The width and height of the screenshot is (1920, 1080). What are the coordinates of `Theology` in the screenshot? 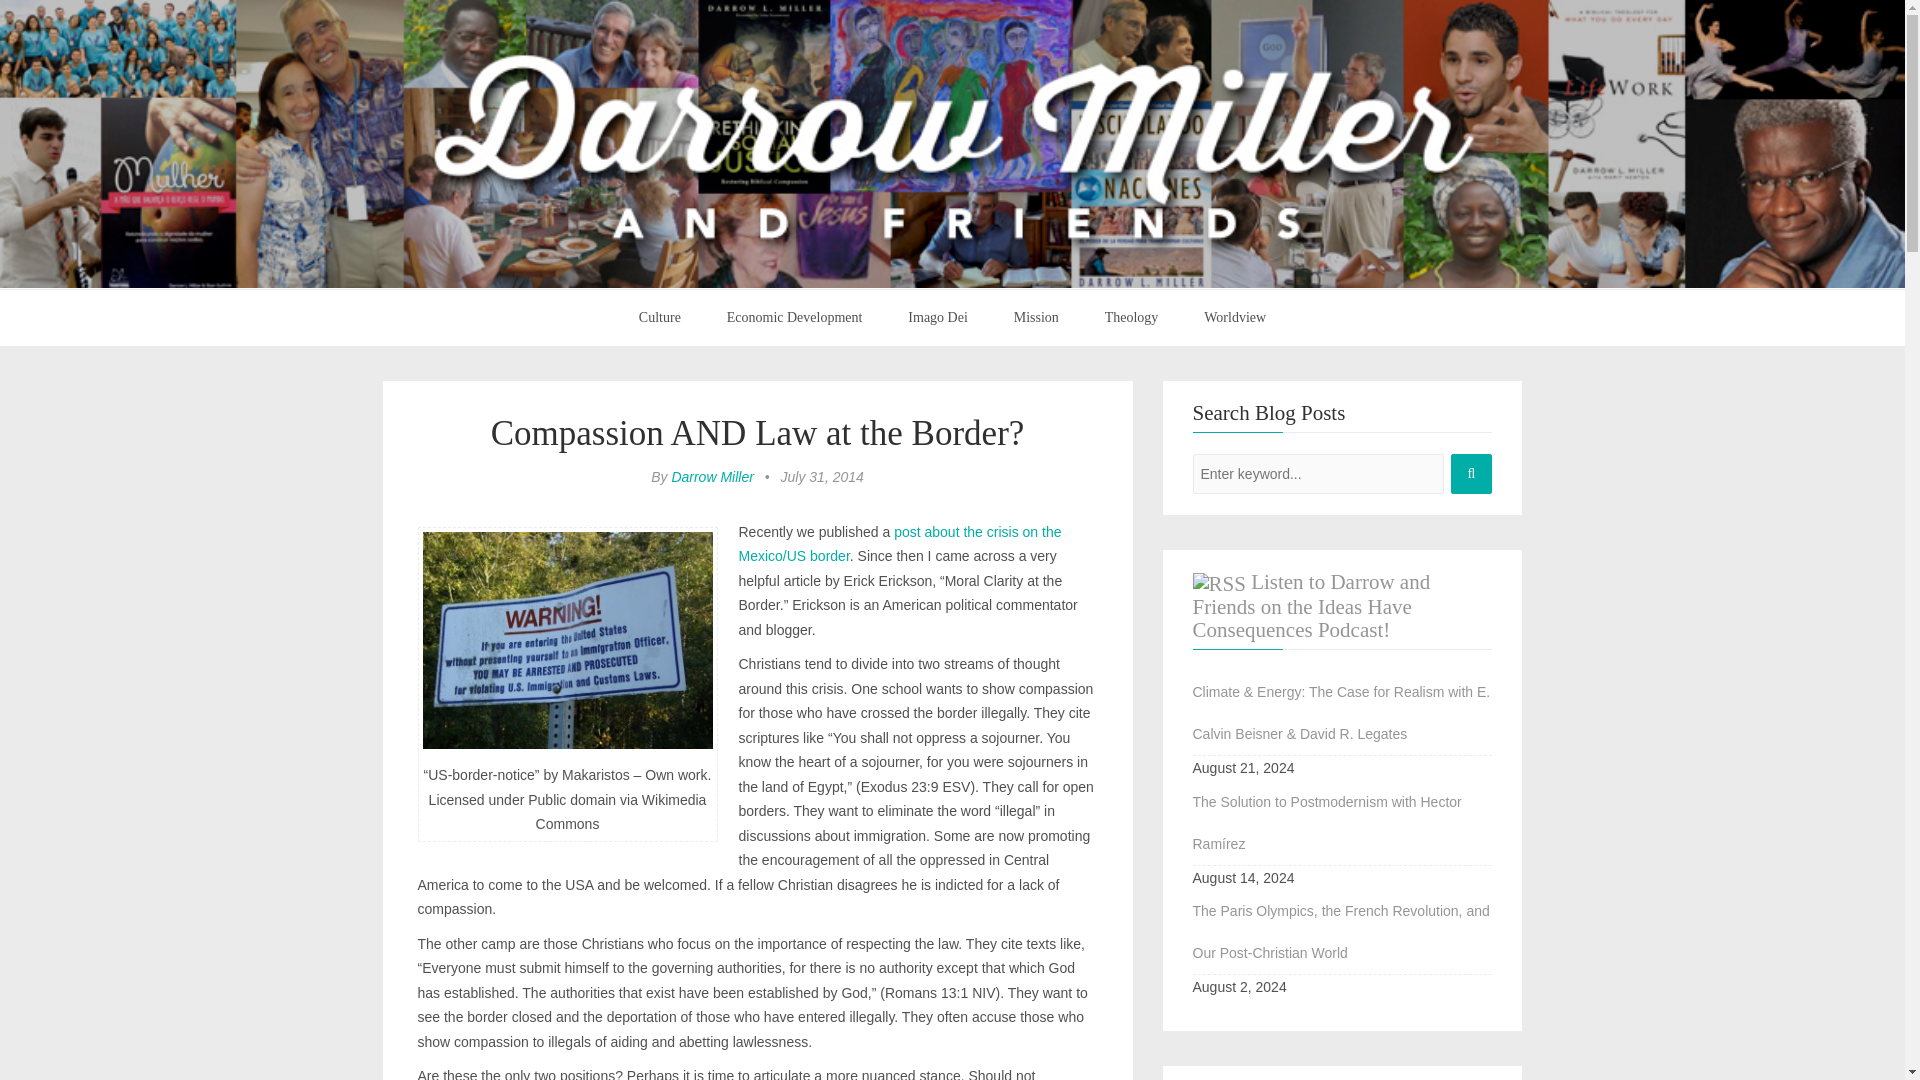 It's located at (1132, 318).